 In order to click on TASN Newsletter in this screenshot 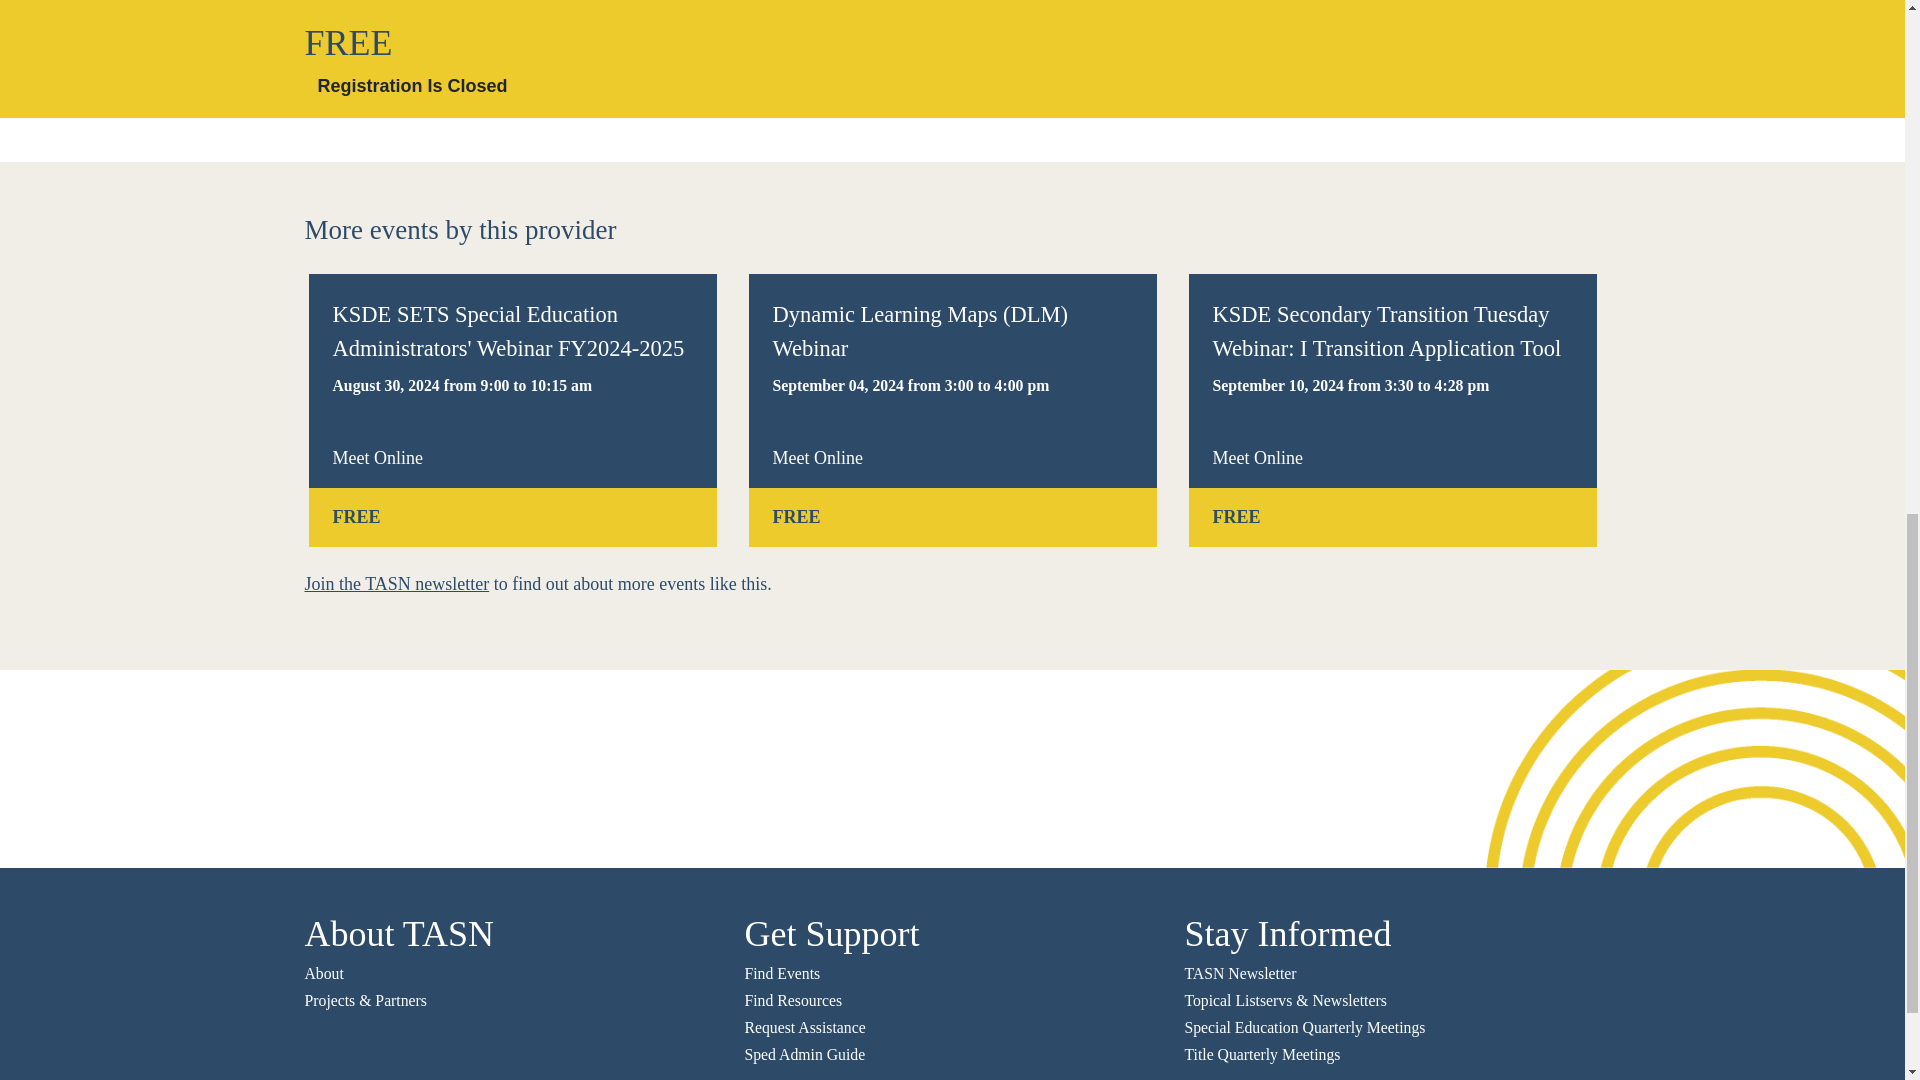, I will do `click(1240, 973)`.